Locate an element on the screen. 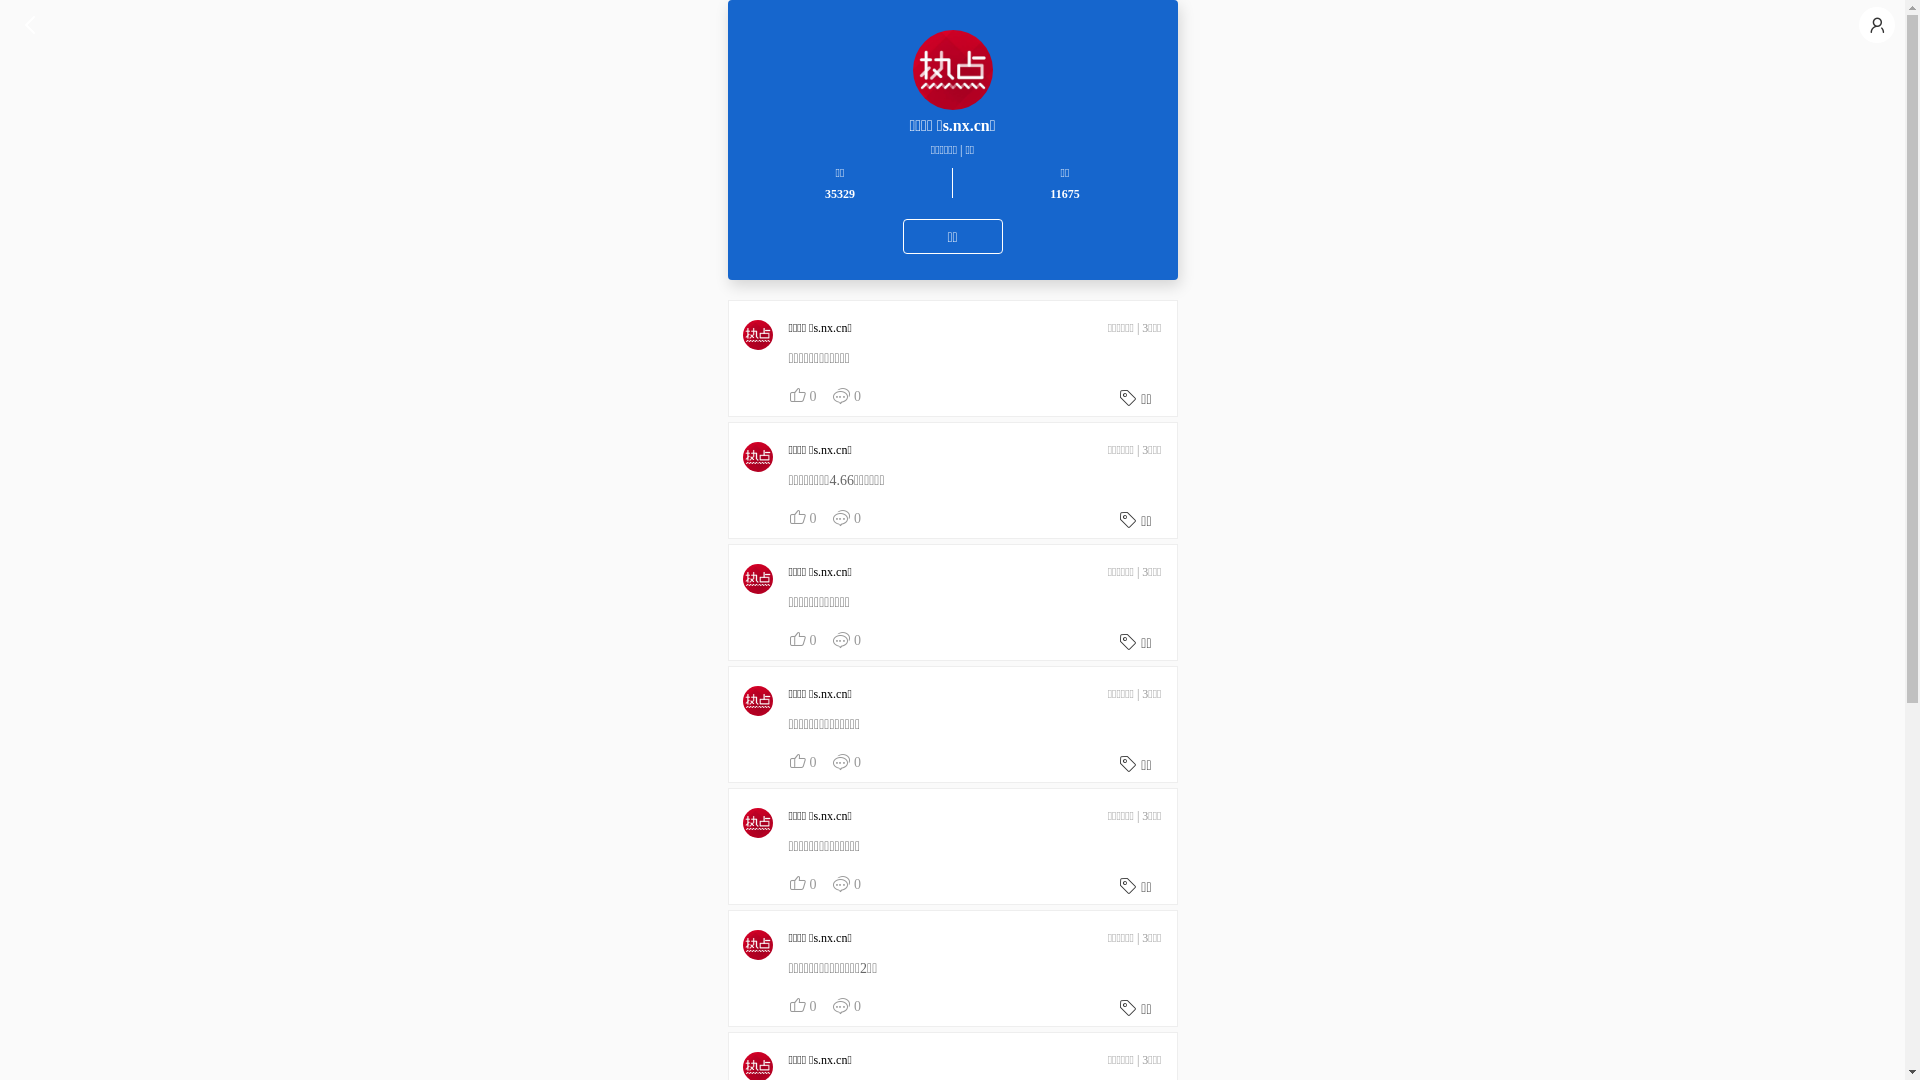  0 is located at coordinates (848, 762).